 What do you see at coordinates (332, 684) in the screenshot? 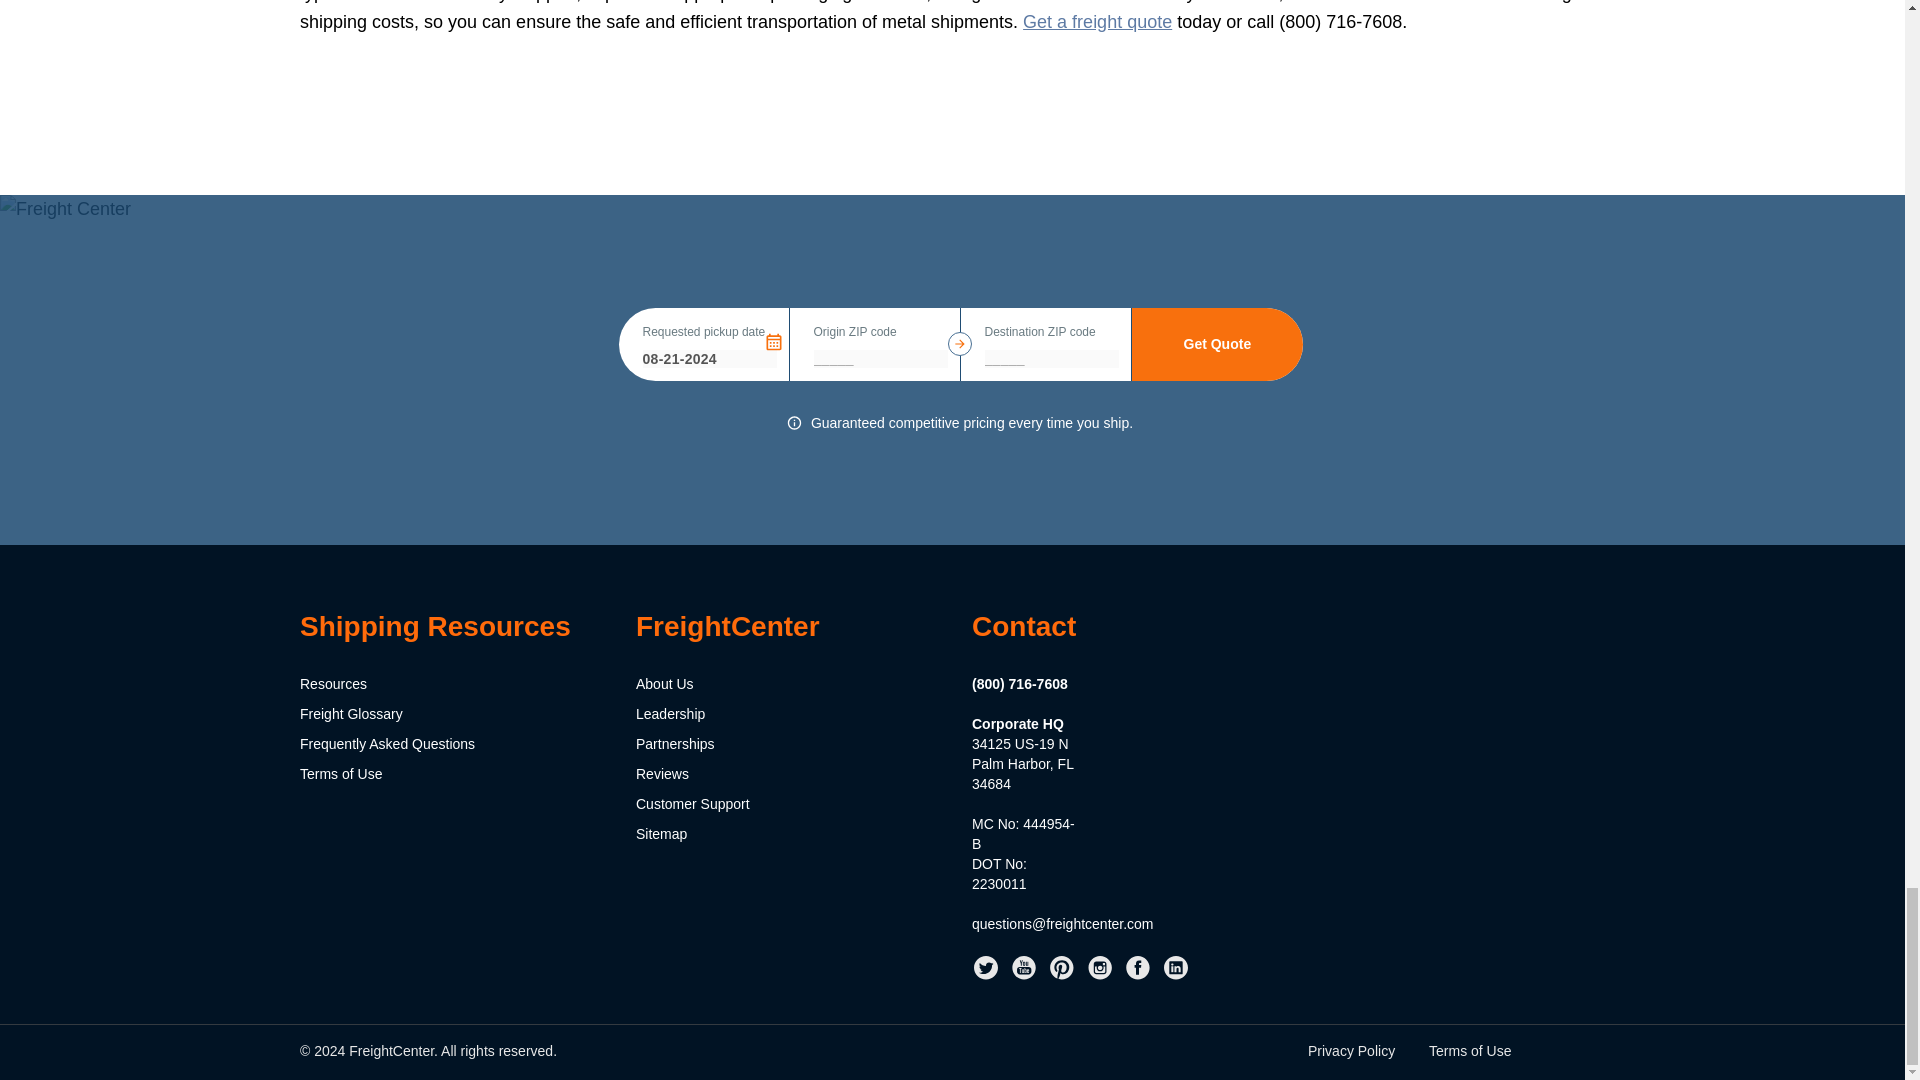
I see `Resources` at bounding box center [332, 684].